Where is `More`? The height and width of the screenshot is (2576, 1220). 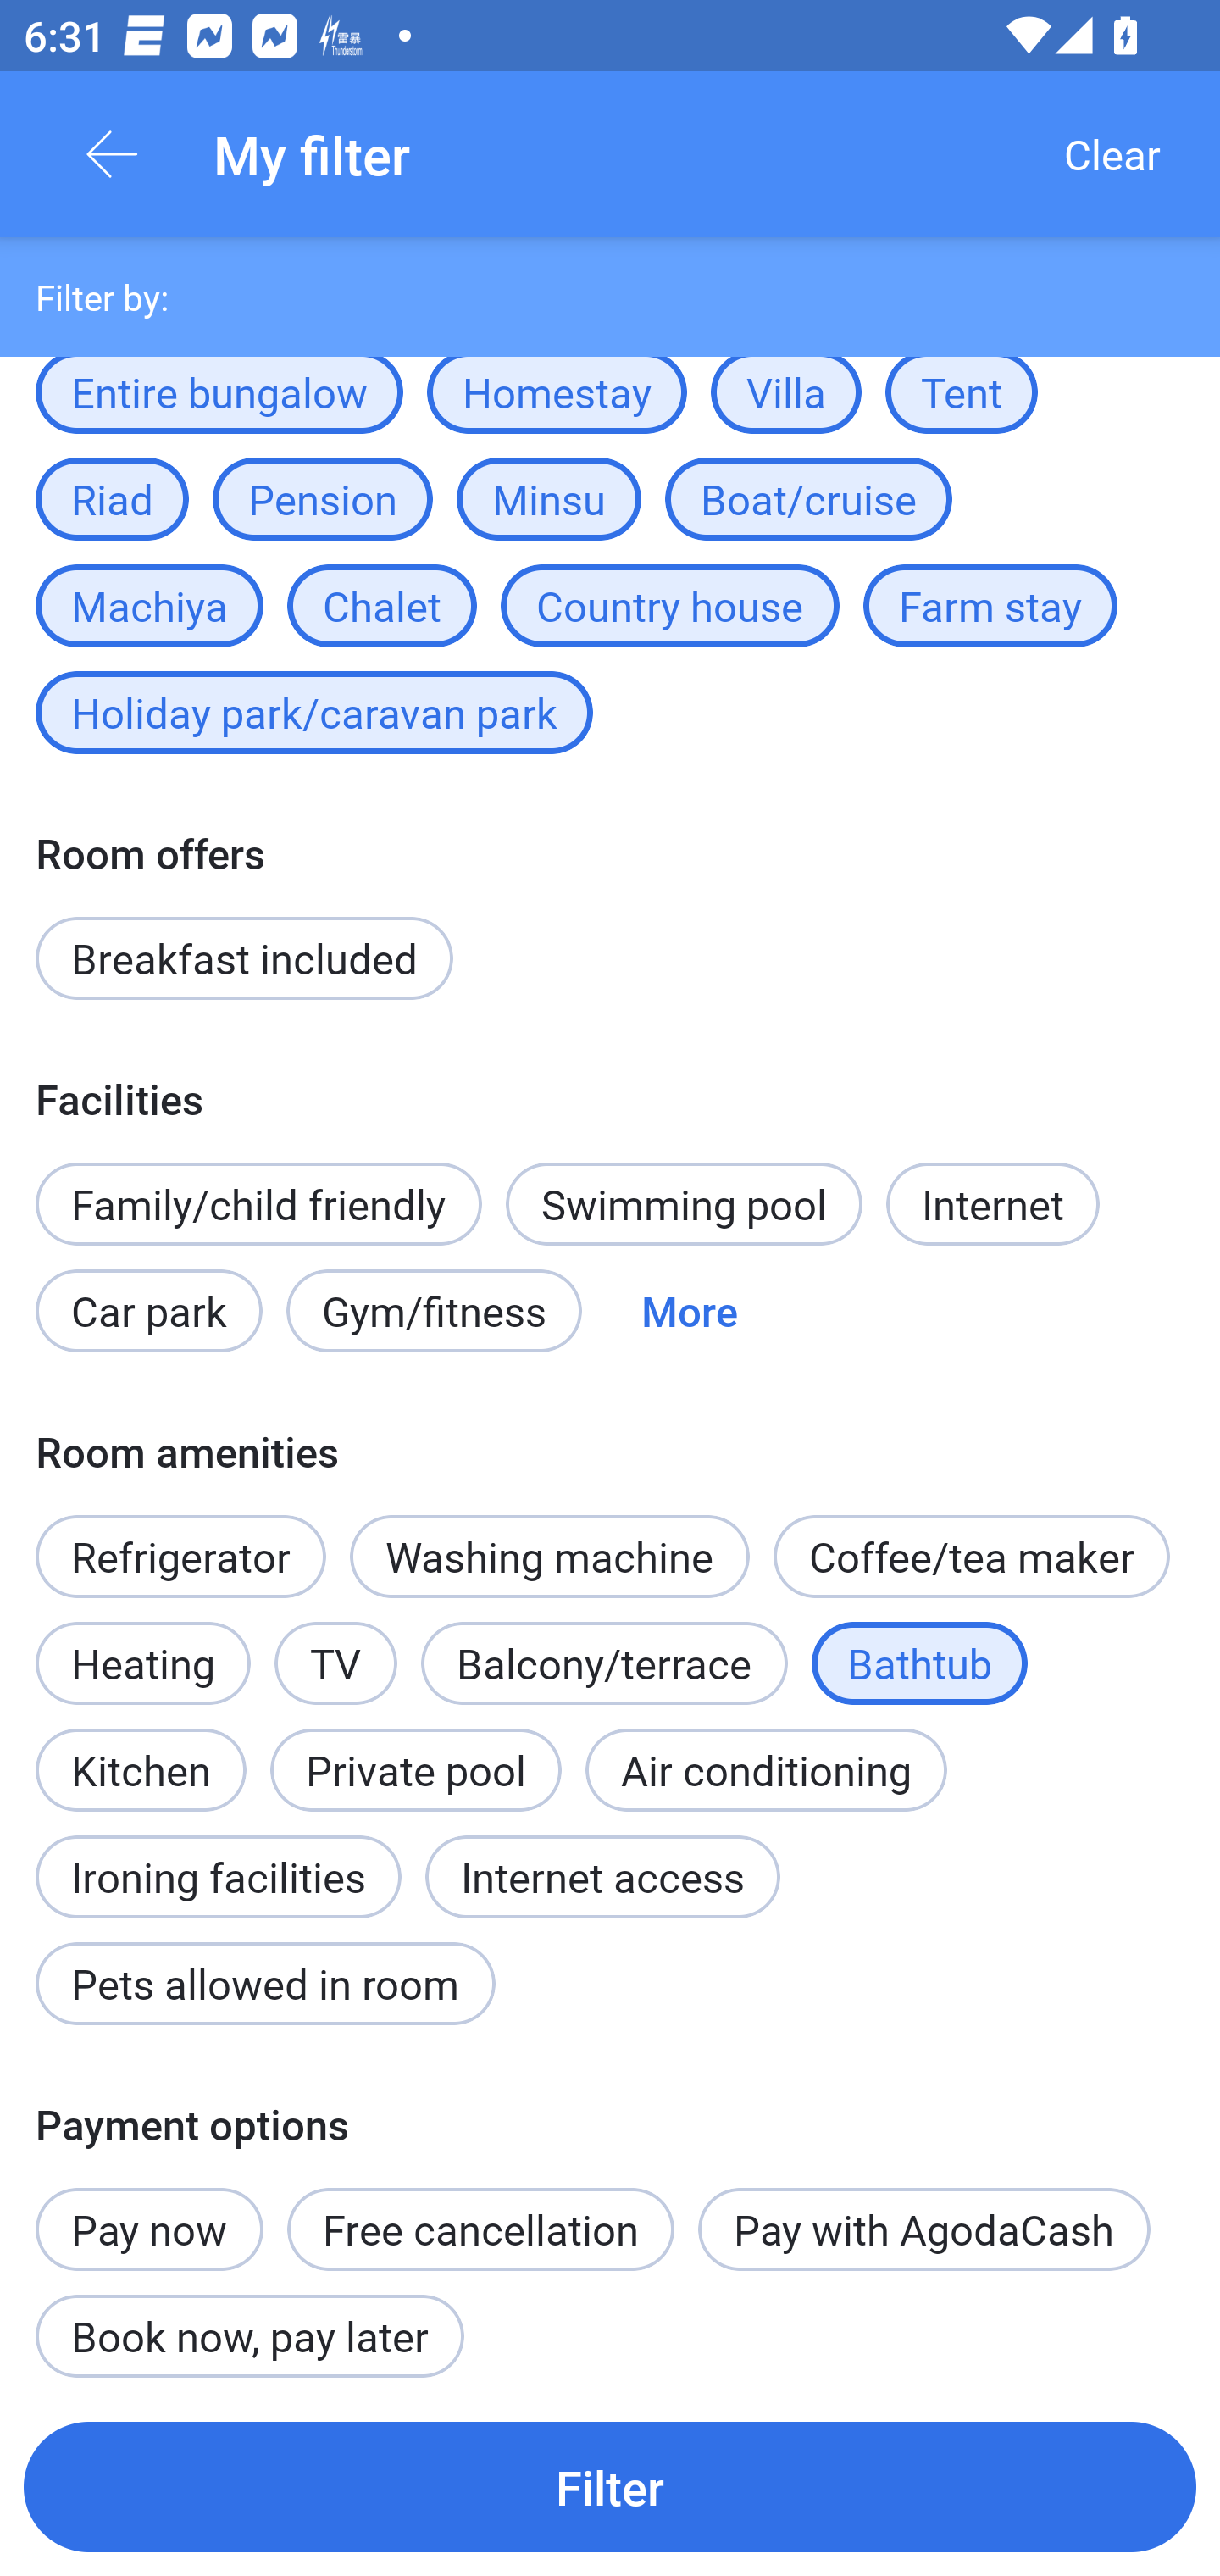
More is located at coordinates (690, 1311).